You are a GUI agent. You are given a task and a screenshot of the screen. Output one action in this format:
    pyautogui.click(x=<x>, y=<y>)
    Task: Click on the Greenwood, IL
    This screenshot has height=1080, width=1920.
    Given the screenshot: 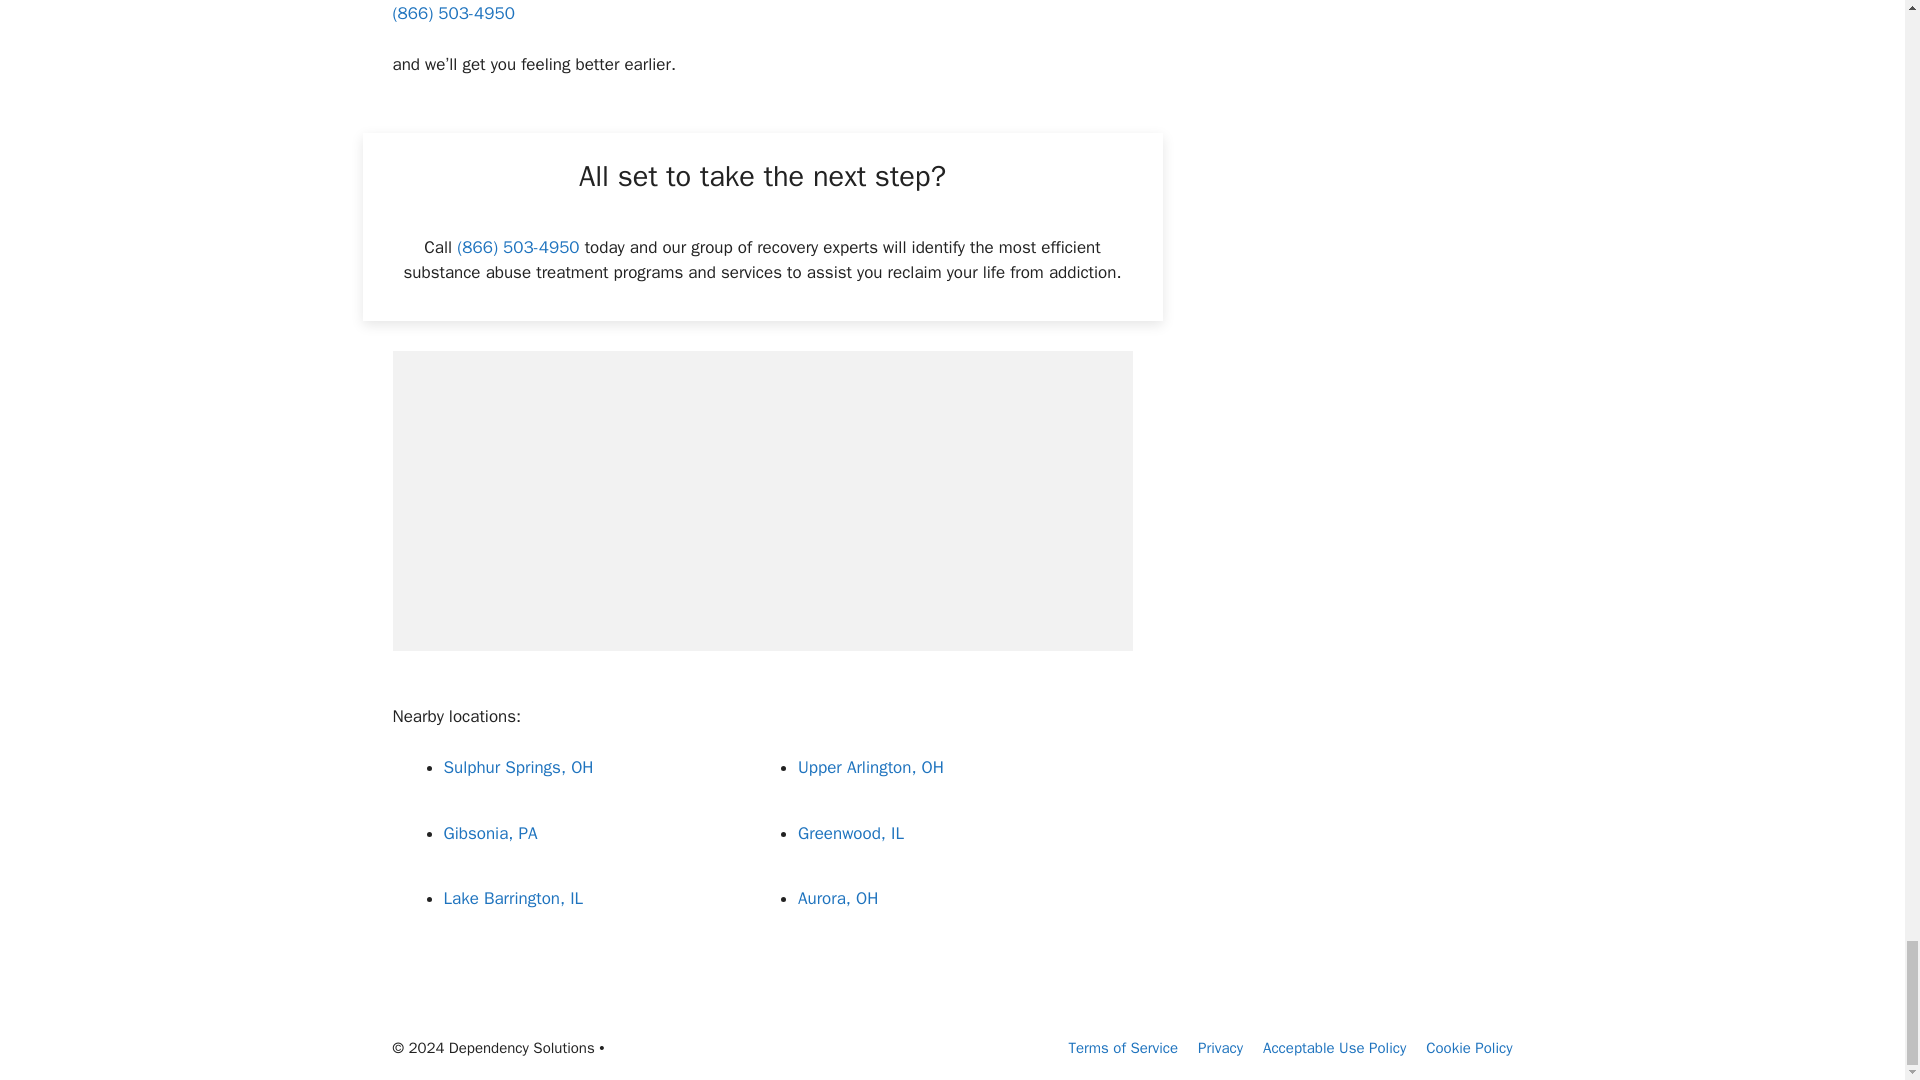 What is the action you would take?
    pyautogui.click(x=851, y=832)
    